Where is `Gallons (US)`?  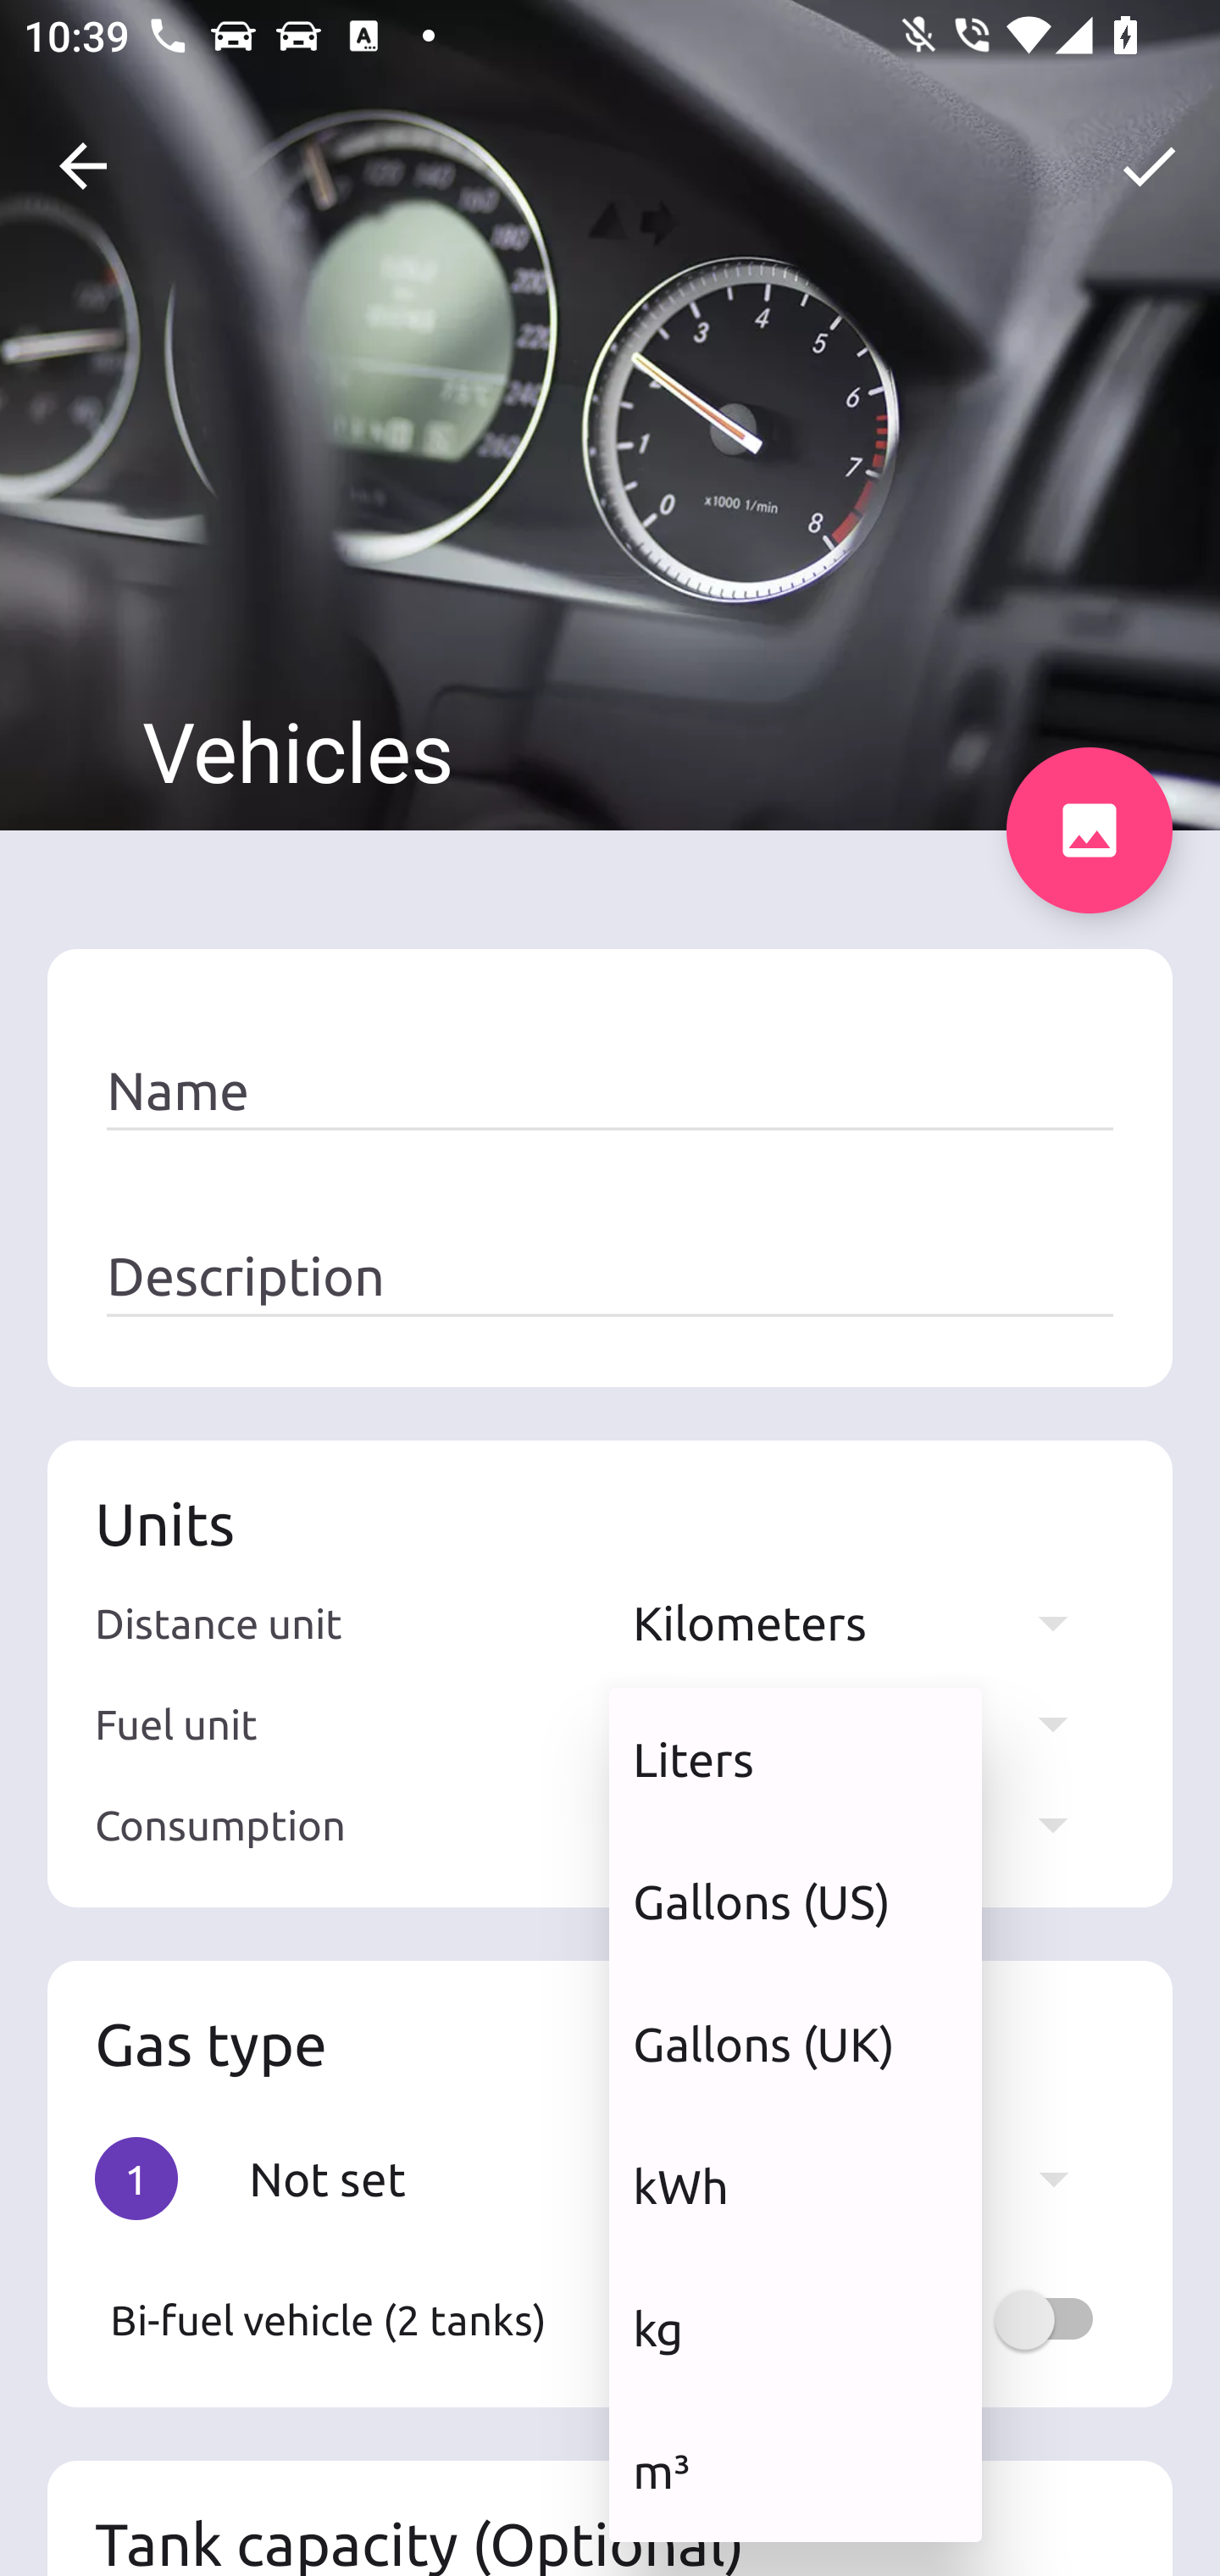
Gallons (US) is located at coordinates (795, 1901).